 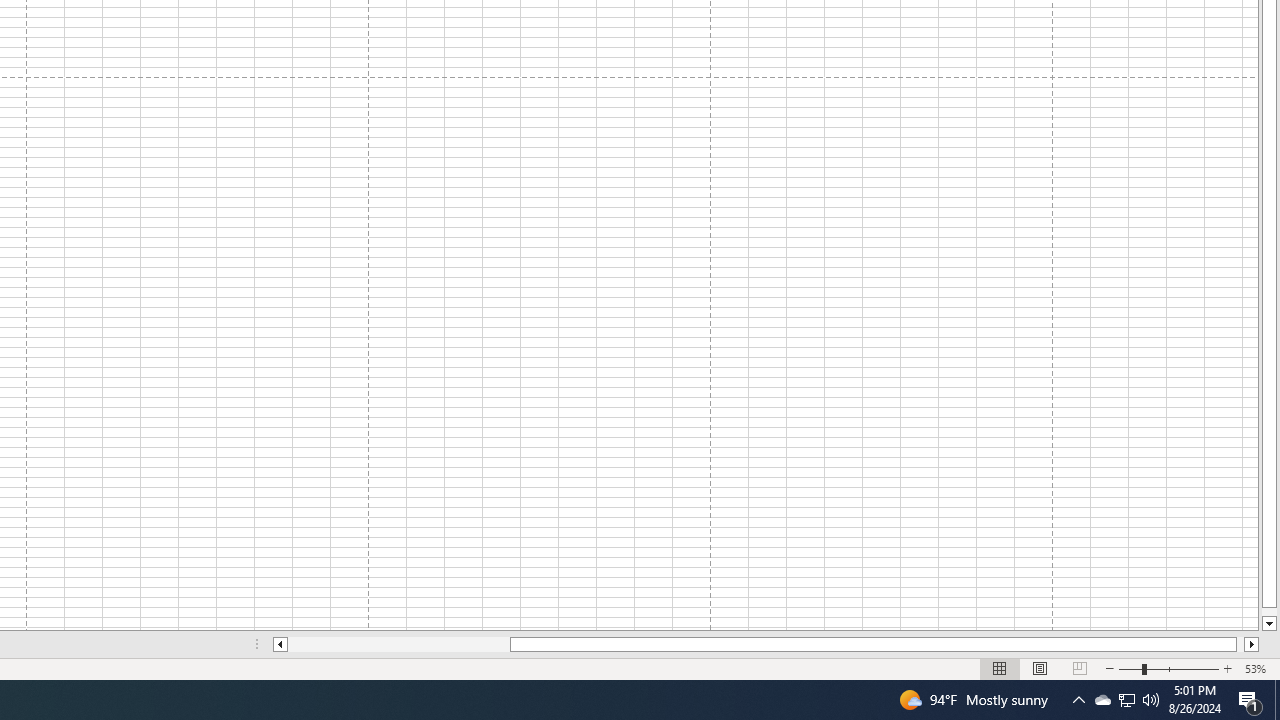 I want to click on Column right, so click(x=1252, y=644).